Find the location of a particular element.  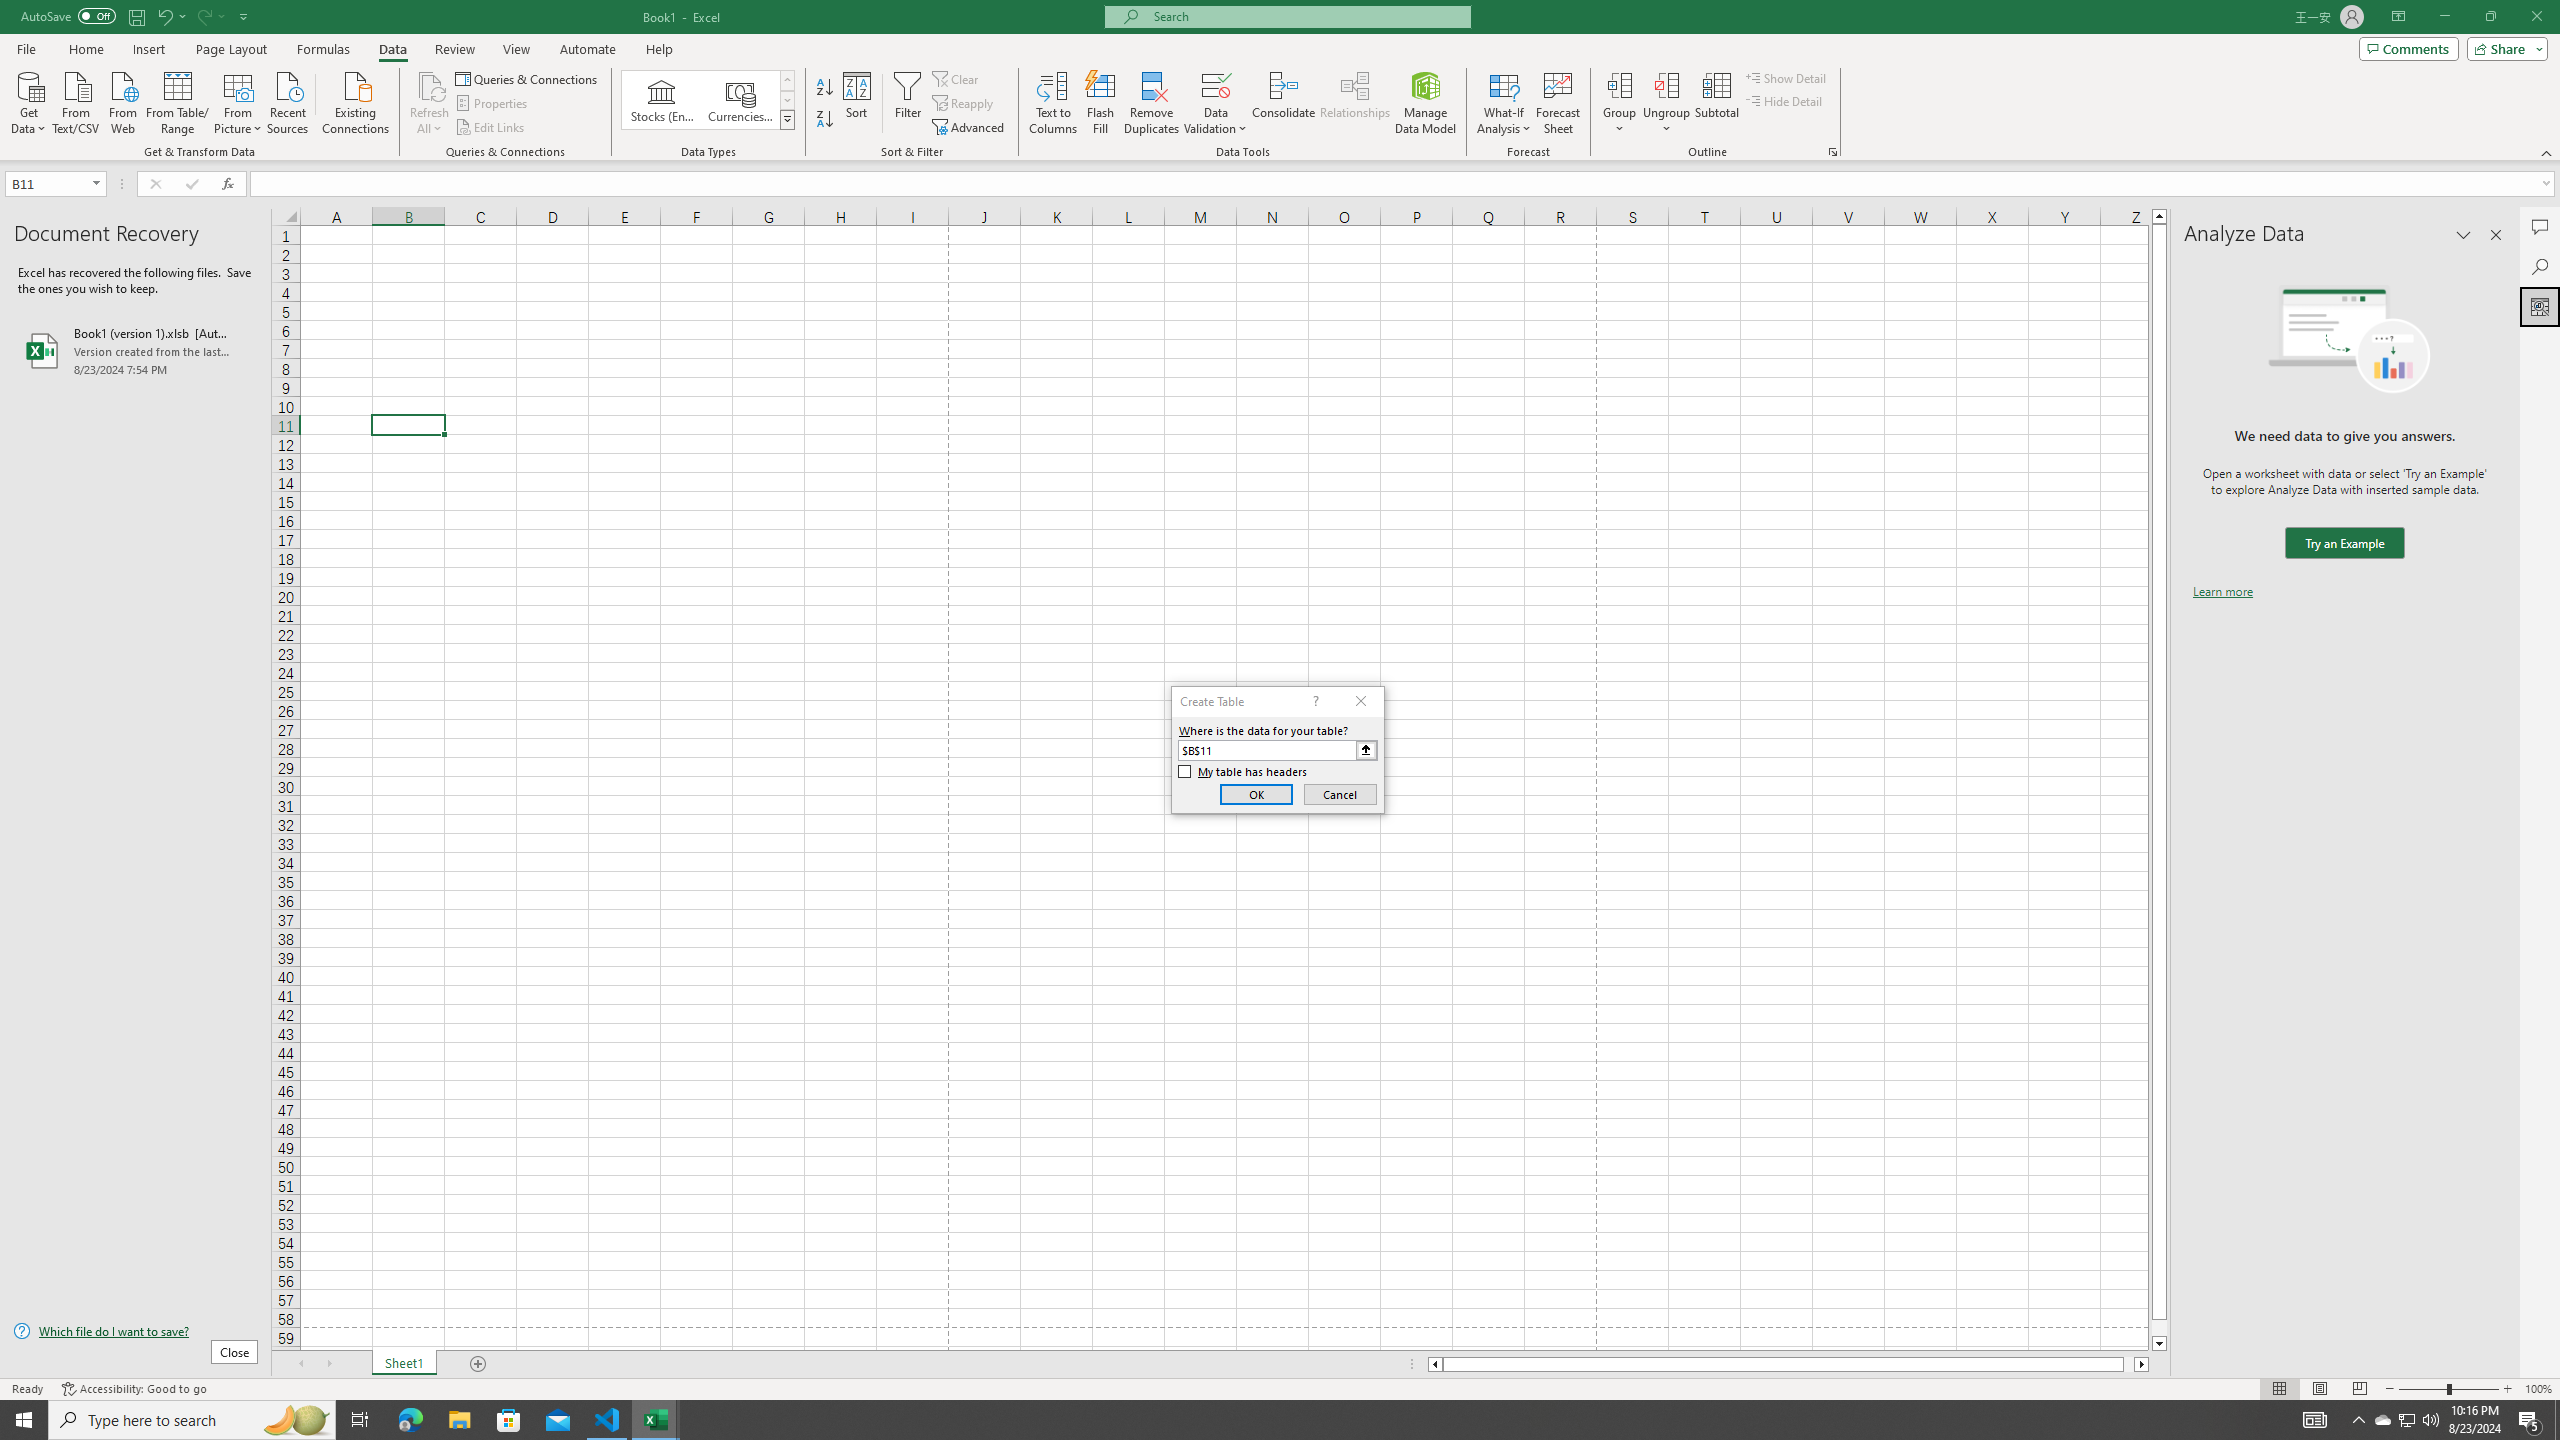

Close pane is located at coordinates (2496, 235).